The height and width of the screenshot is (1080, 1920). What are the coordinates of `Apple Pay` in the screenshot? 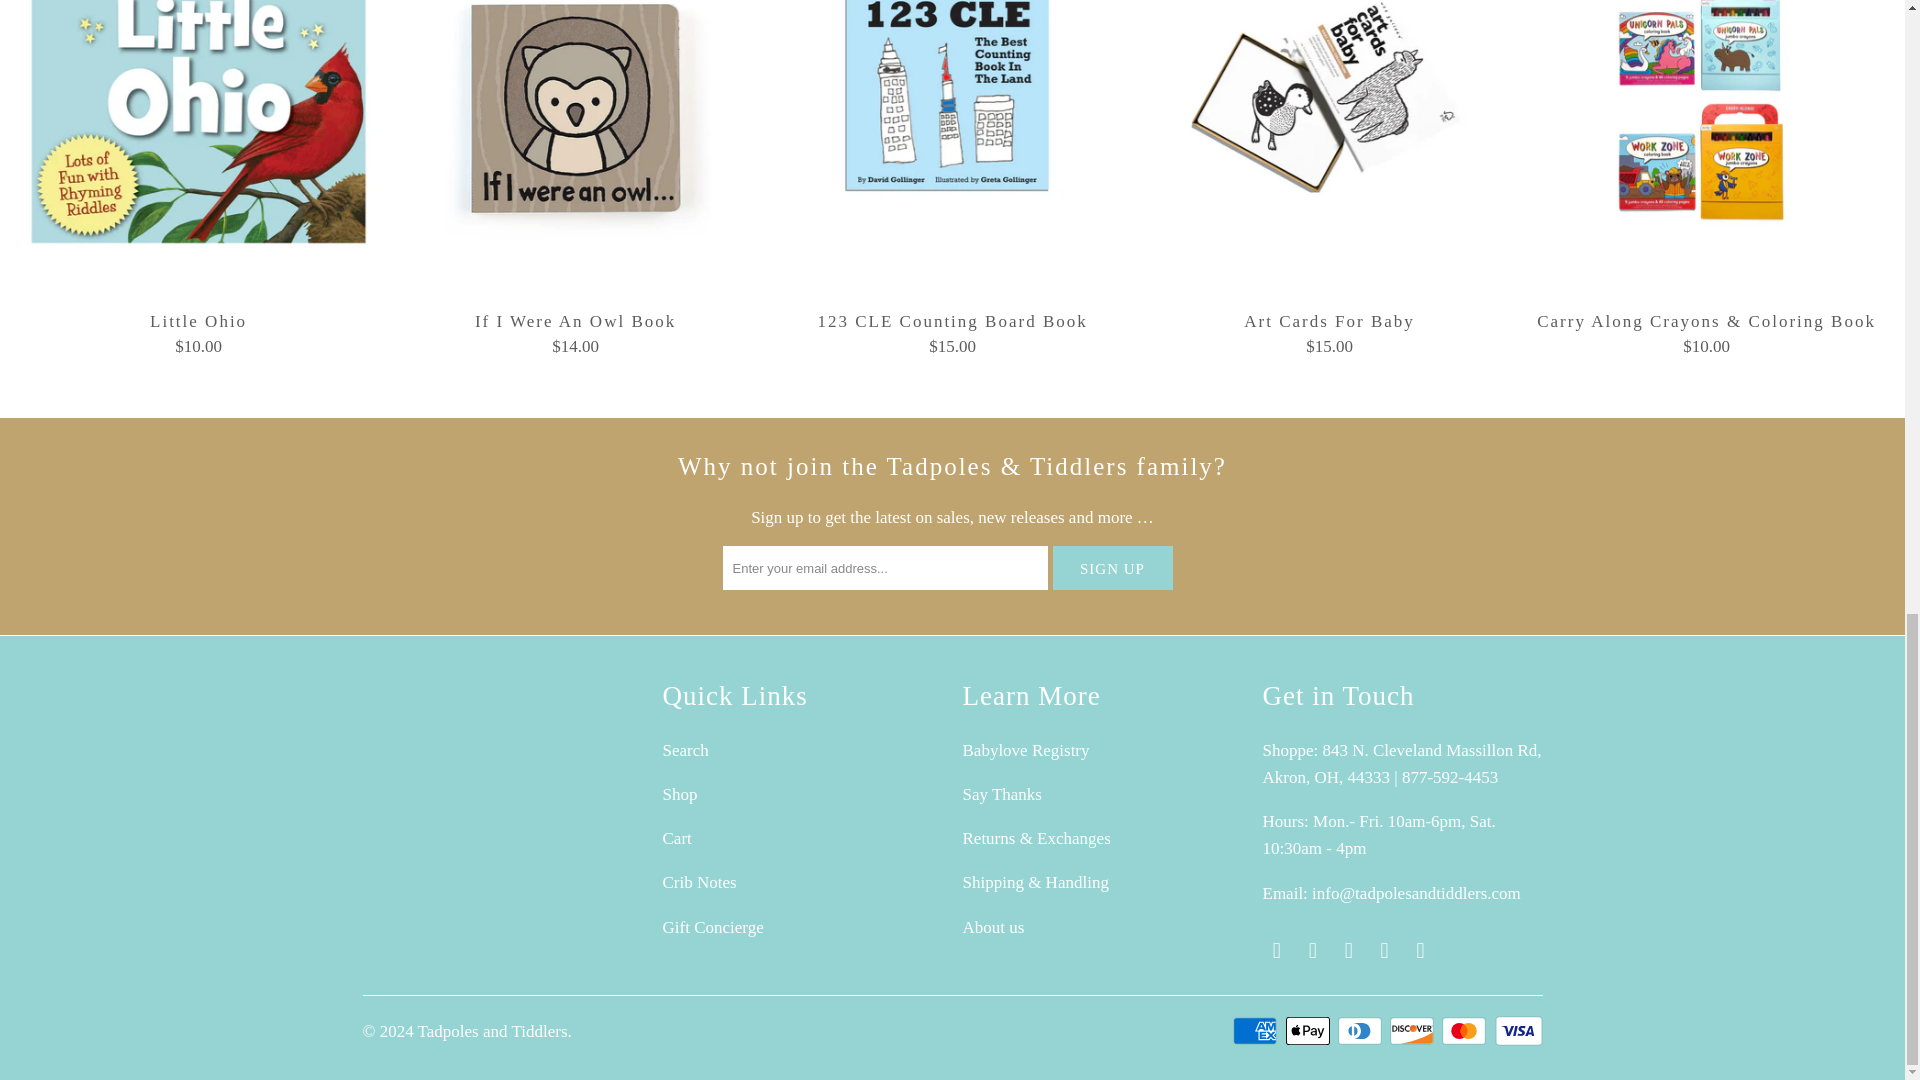 It's located at (1310, 1031).